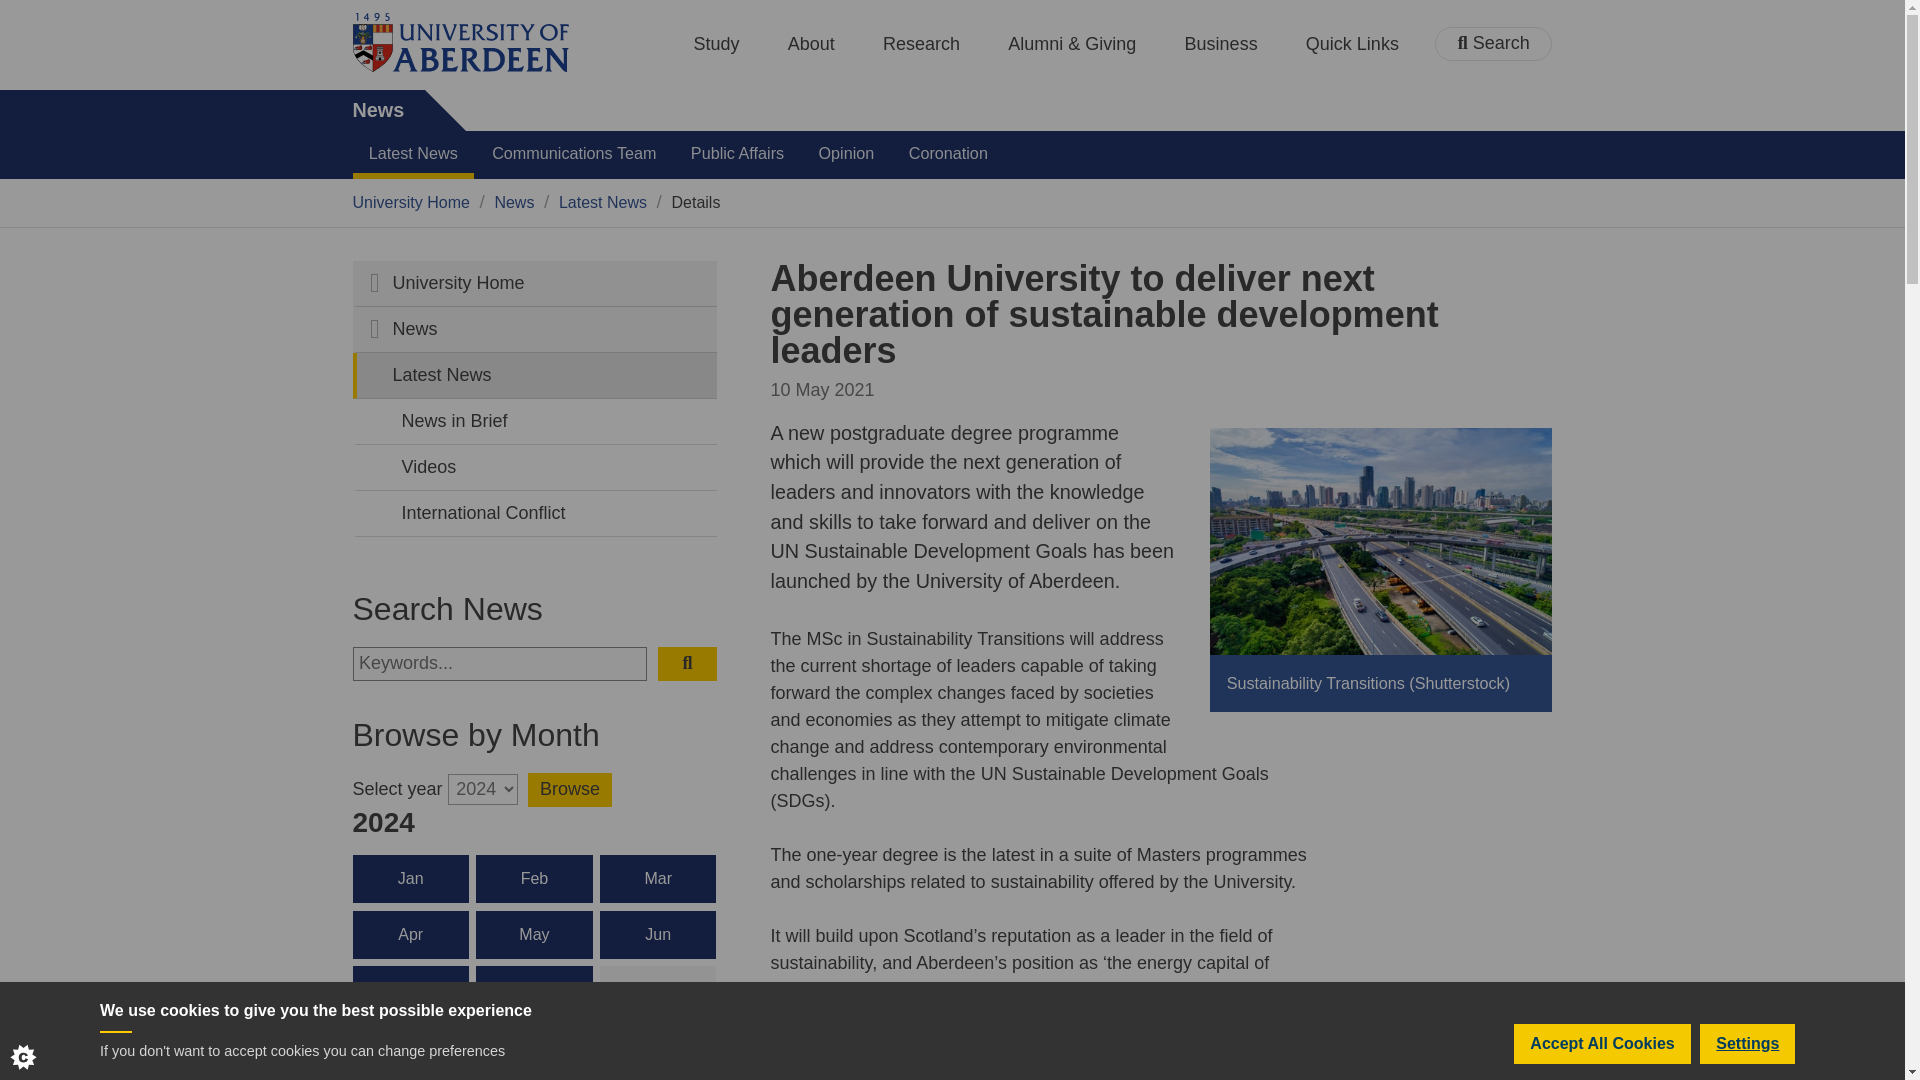 The width and height of the screenshot is (1920, 1080). I want to click on View items for July 2024, so click(410, 990).